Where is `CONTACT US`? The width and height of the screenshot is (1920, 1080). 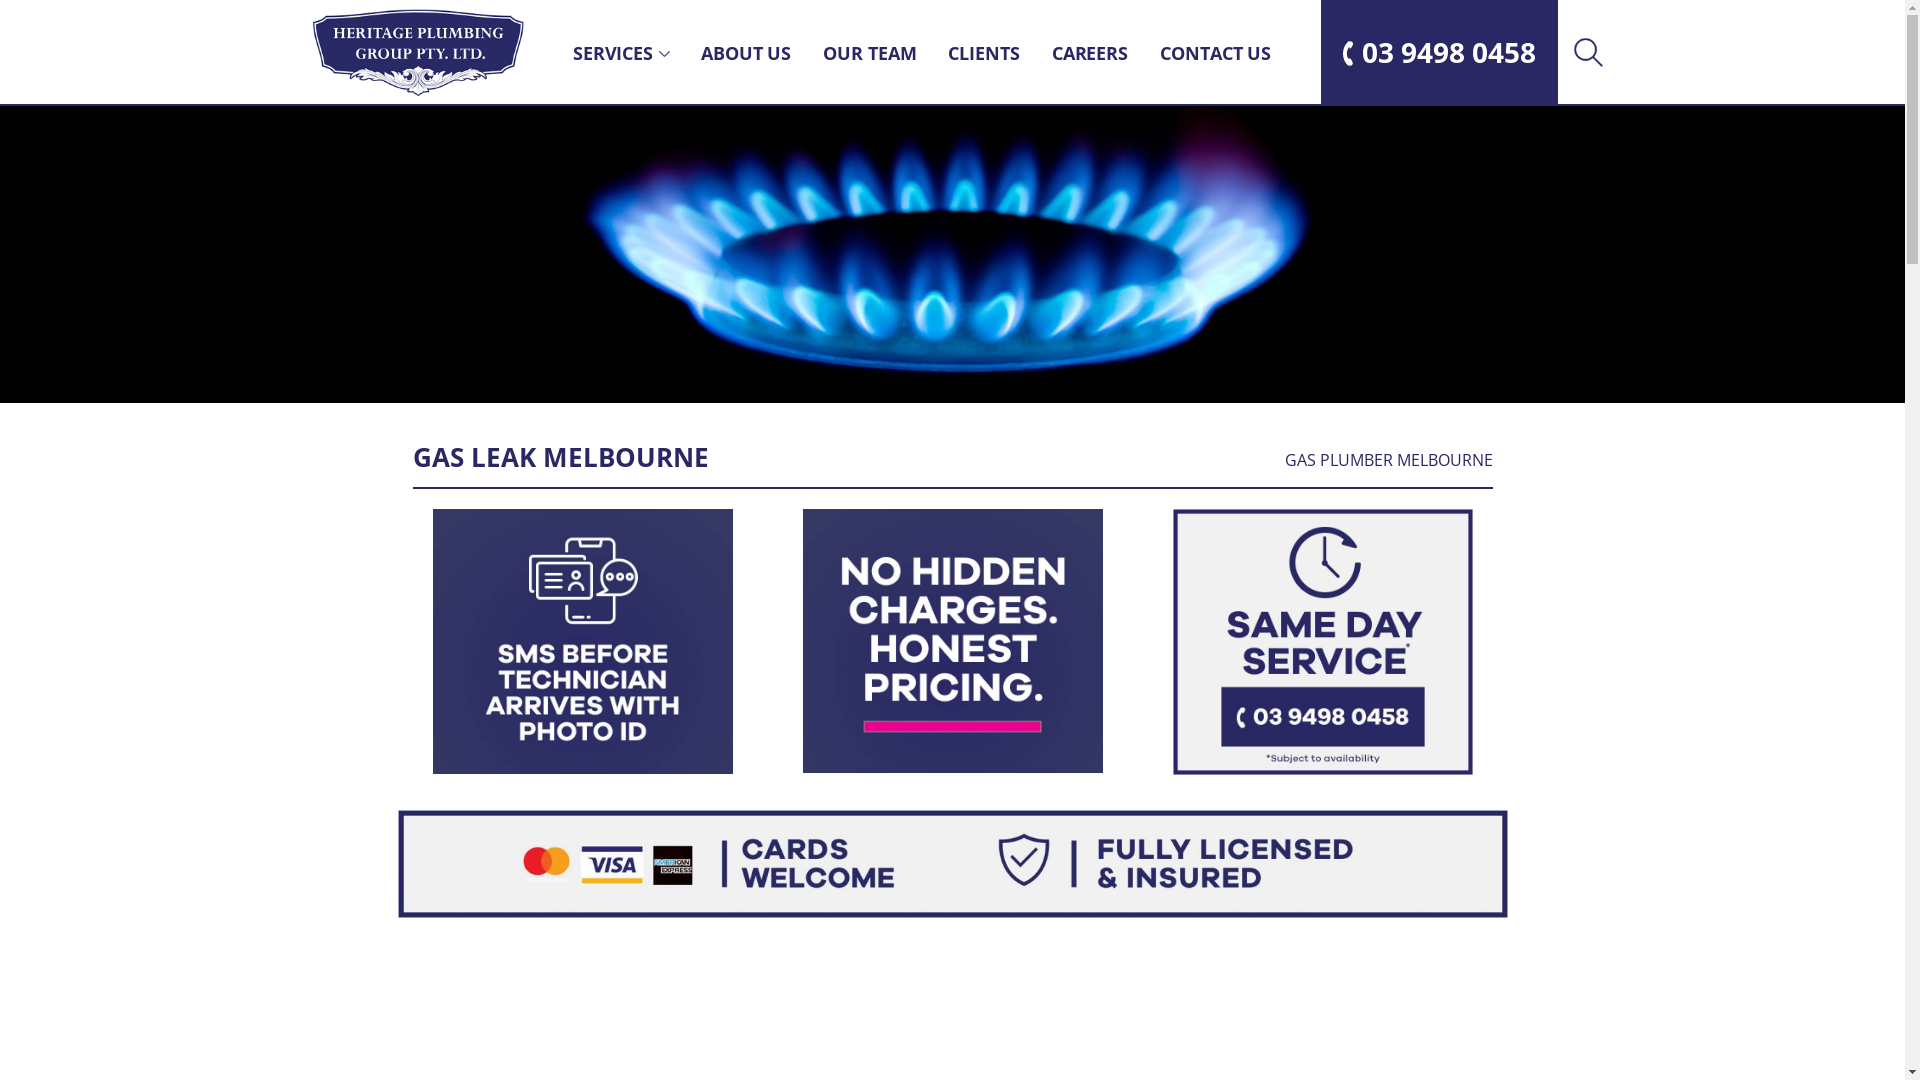
CONTACT US is located at coordinates (1216, 53).